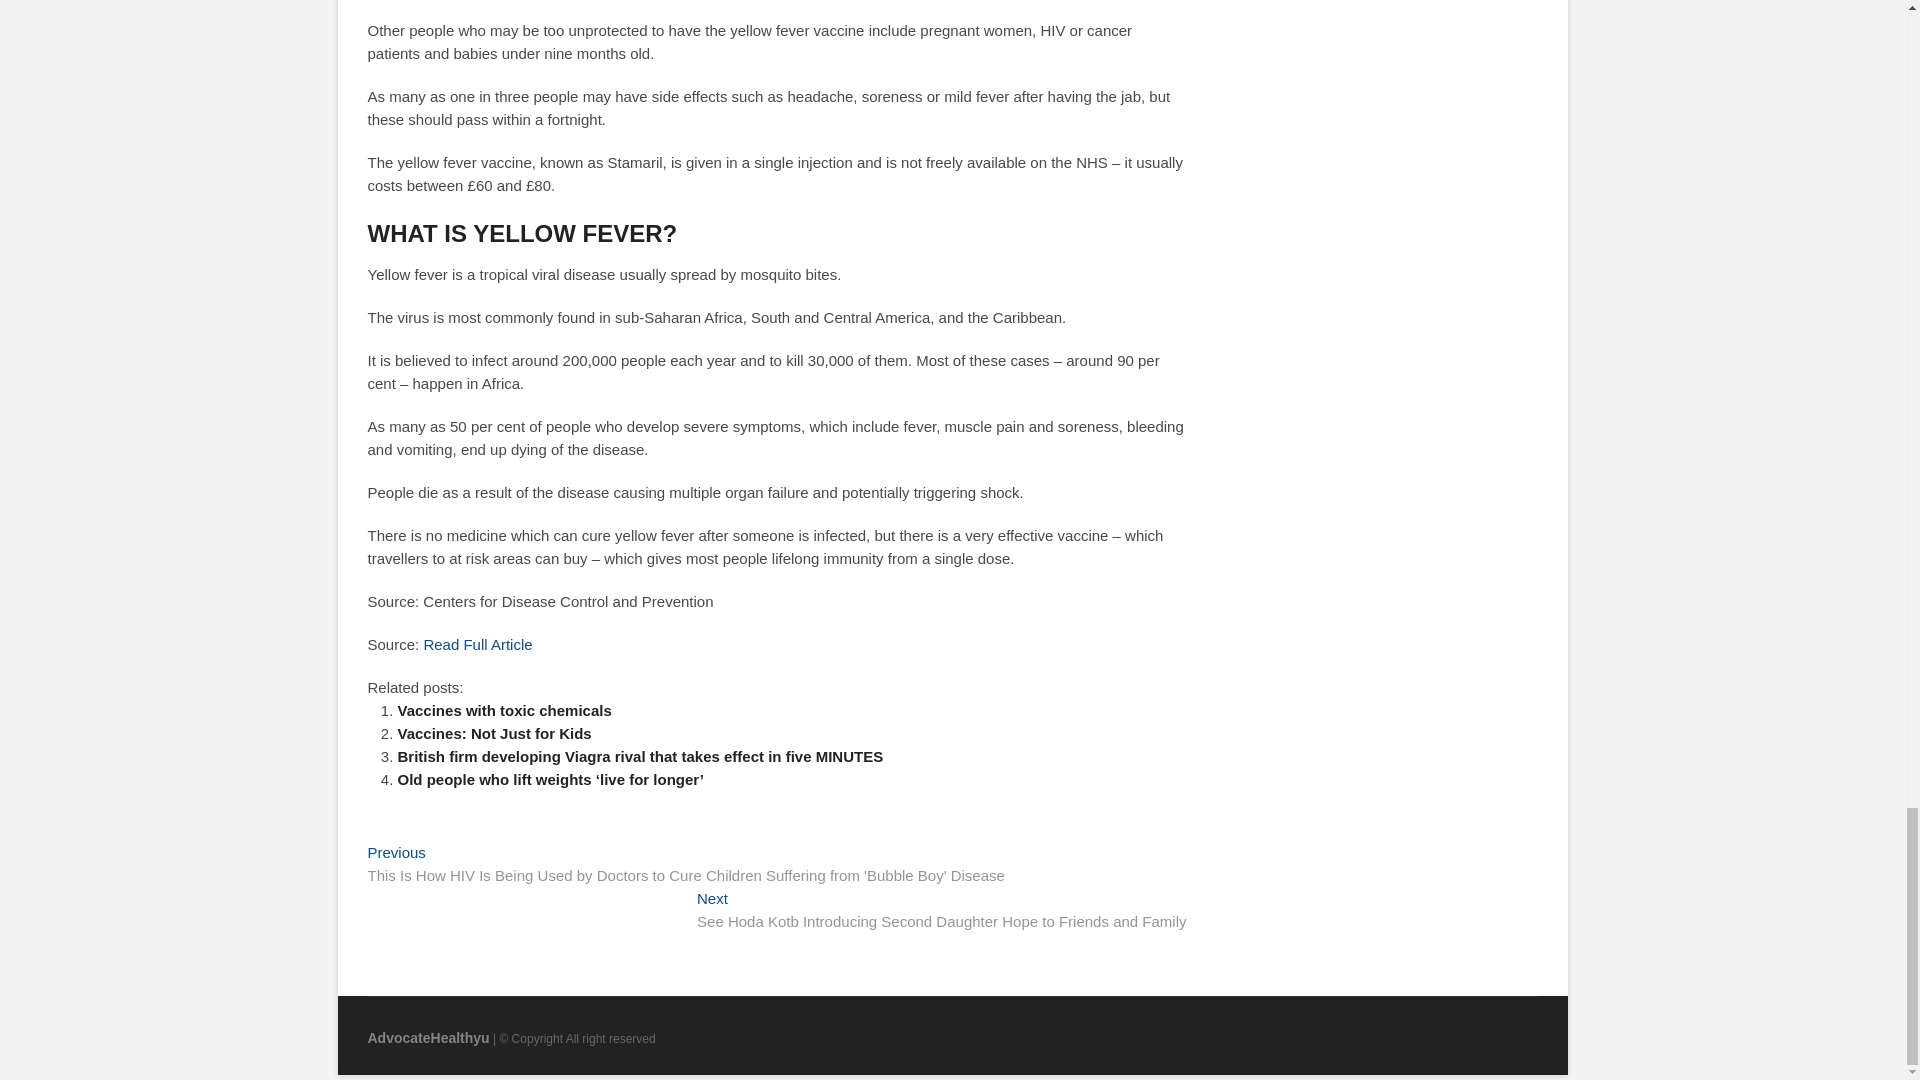 Image resolution: width=1920 pixels, height=1080 pixels. Describe the element at coordinates (476, 644) in the screenshot. I see `Read Full Article` at that location.